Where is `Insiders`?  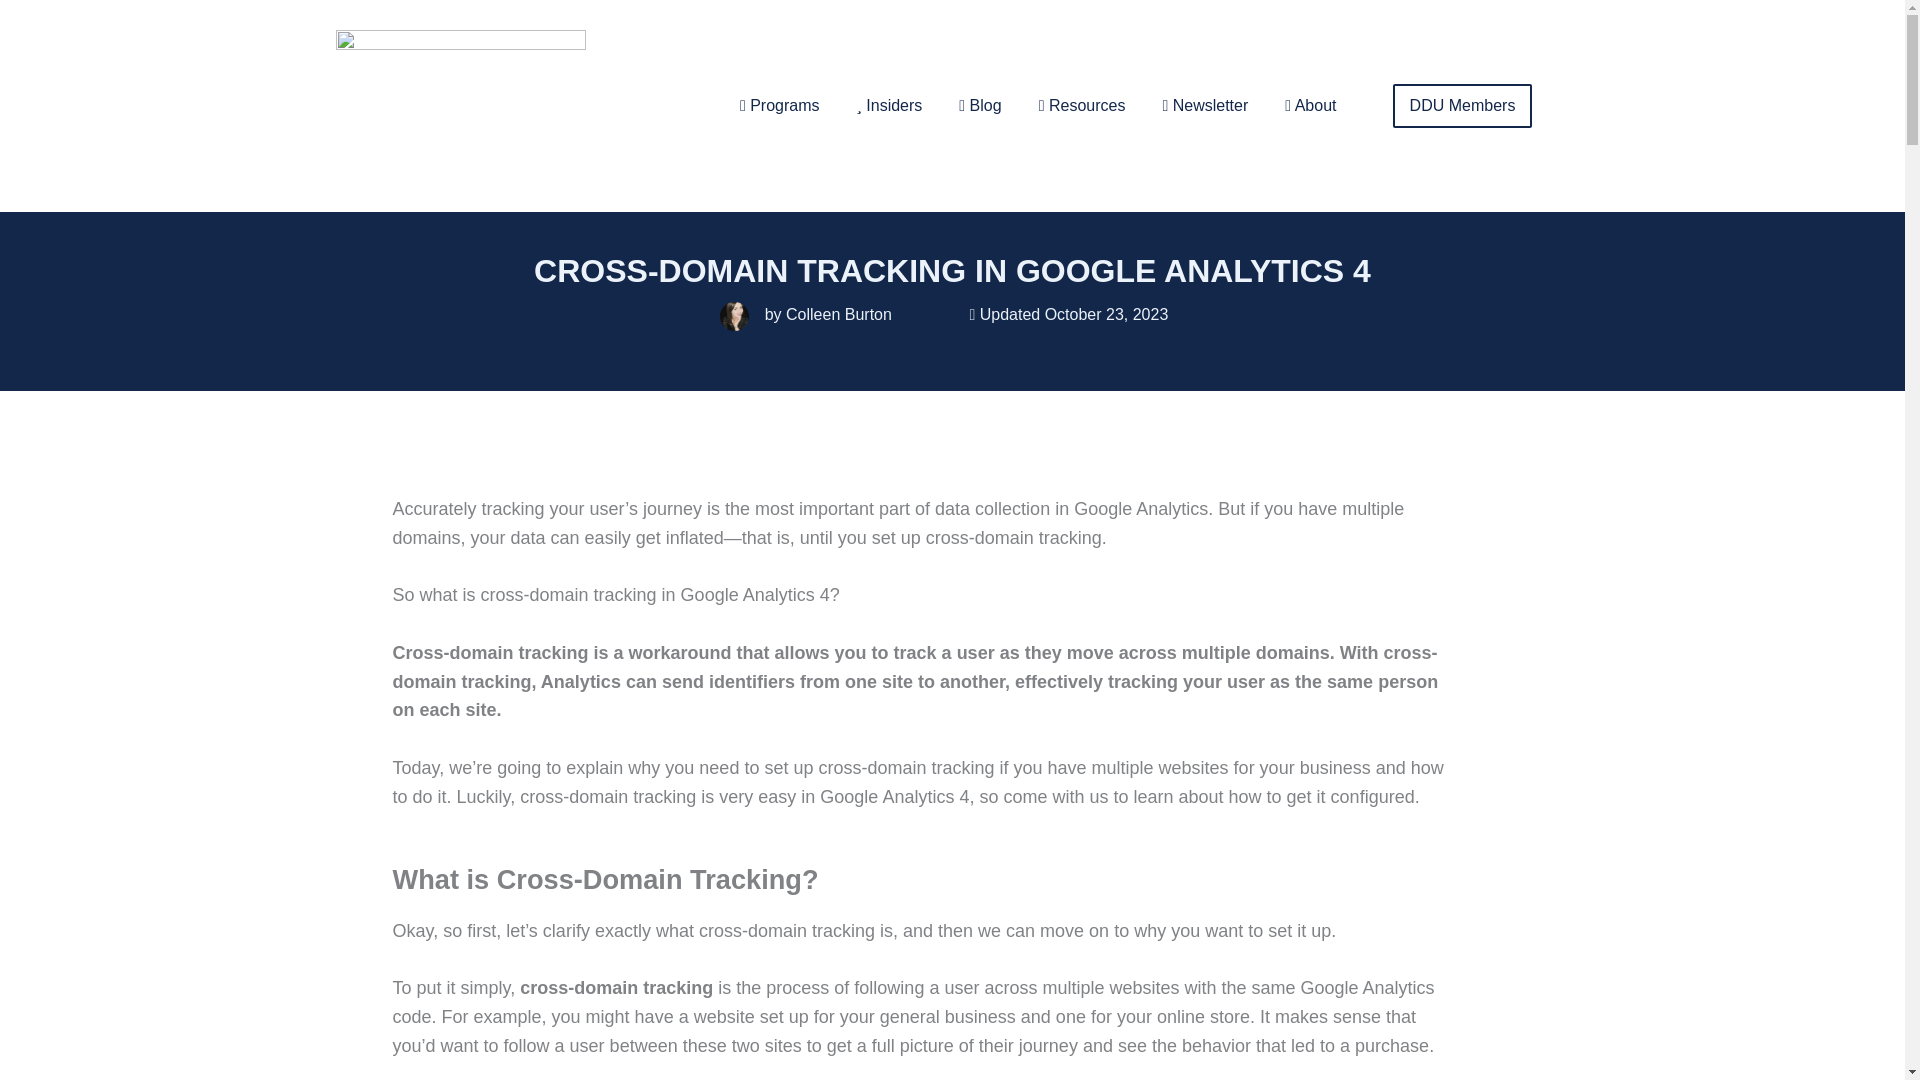 Insiders is located at coordinates (889, 106).